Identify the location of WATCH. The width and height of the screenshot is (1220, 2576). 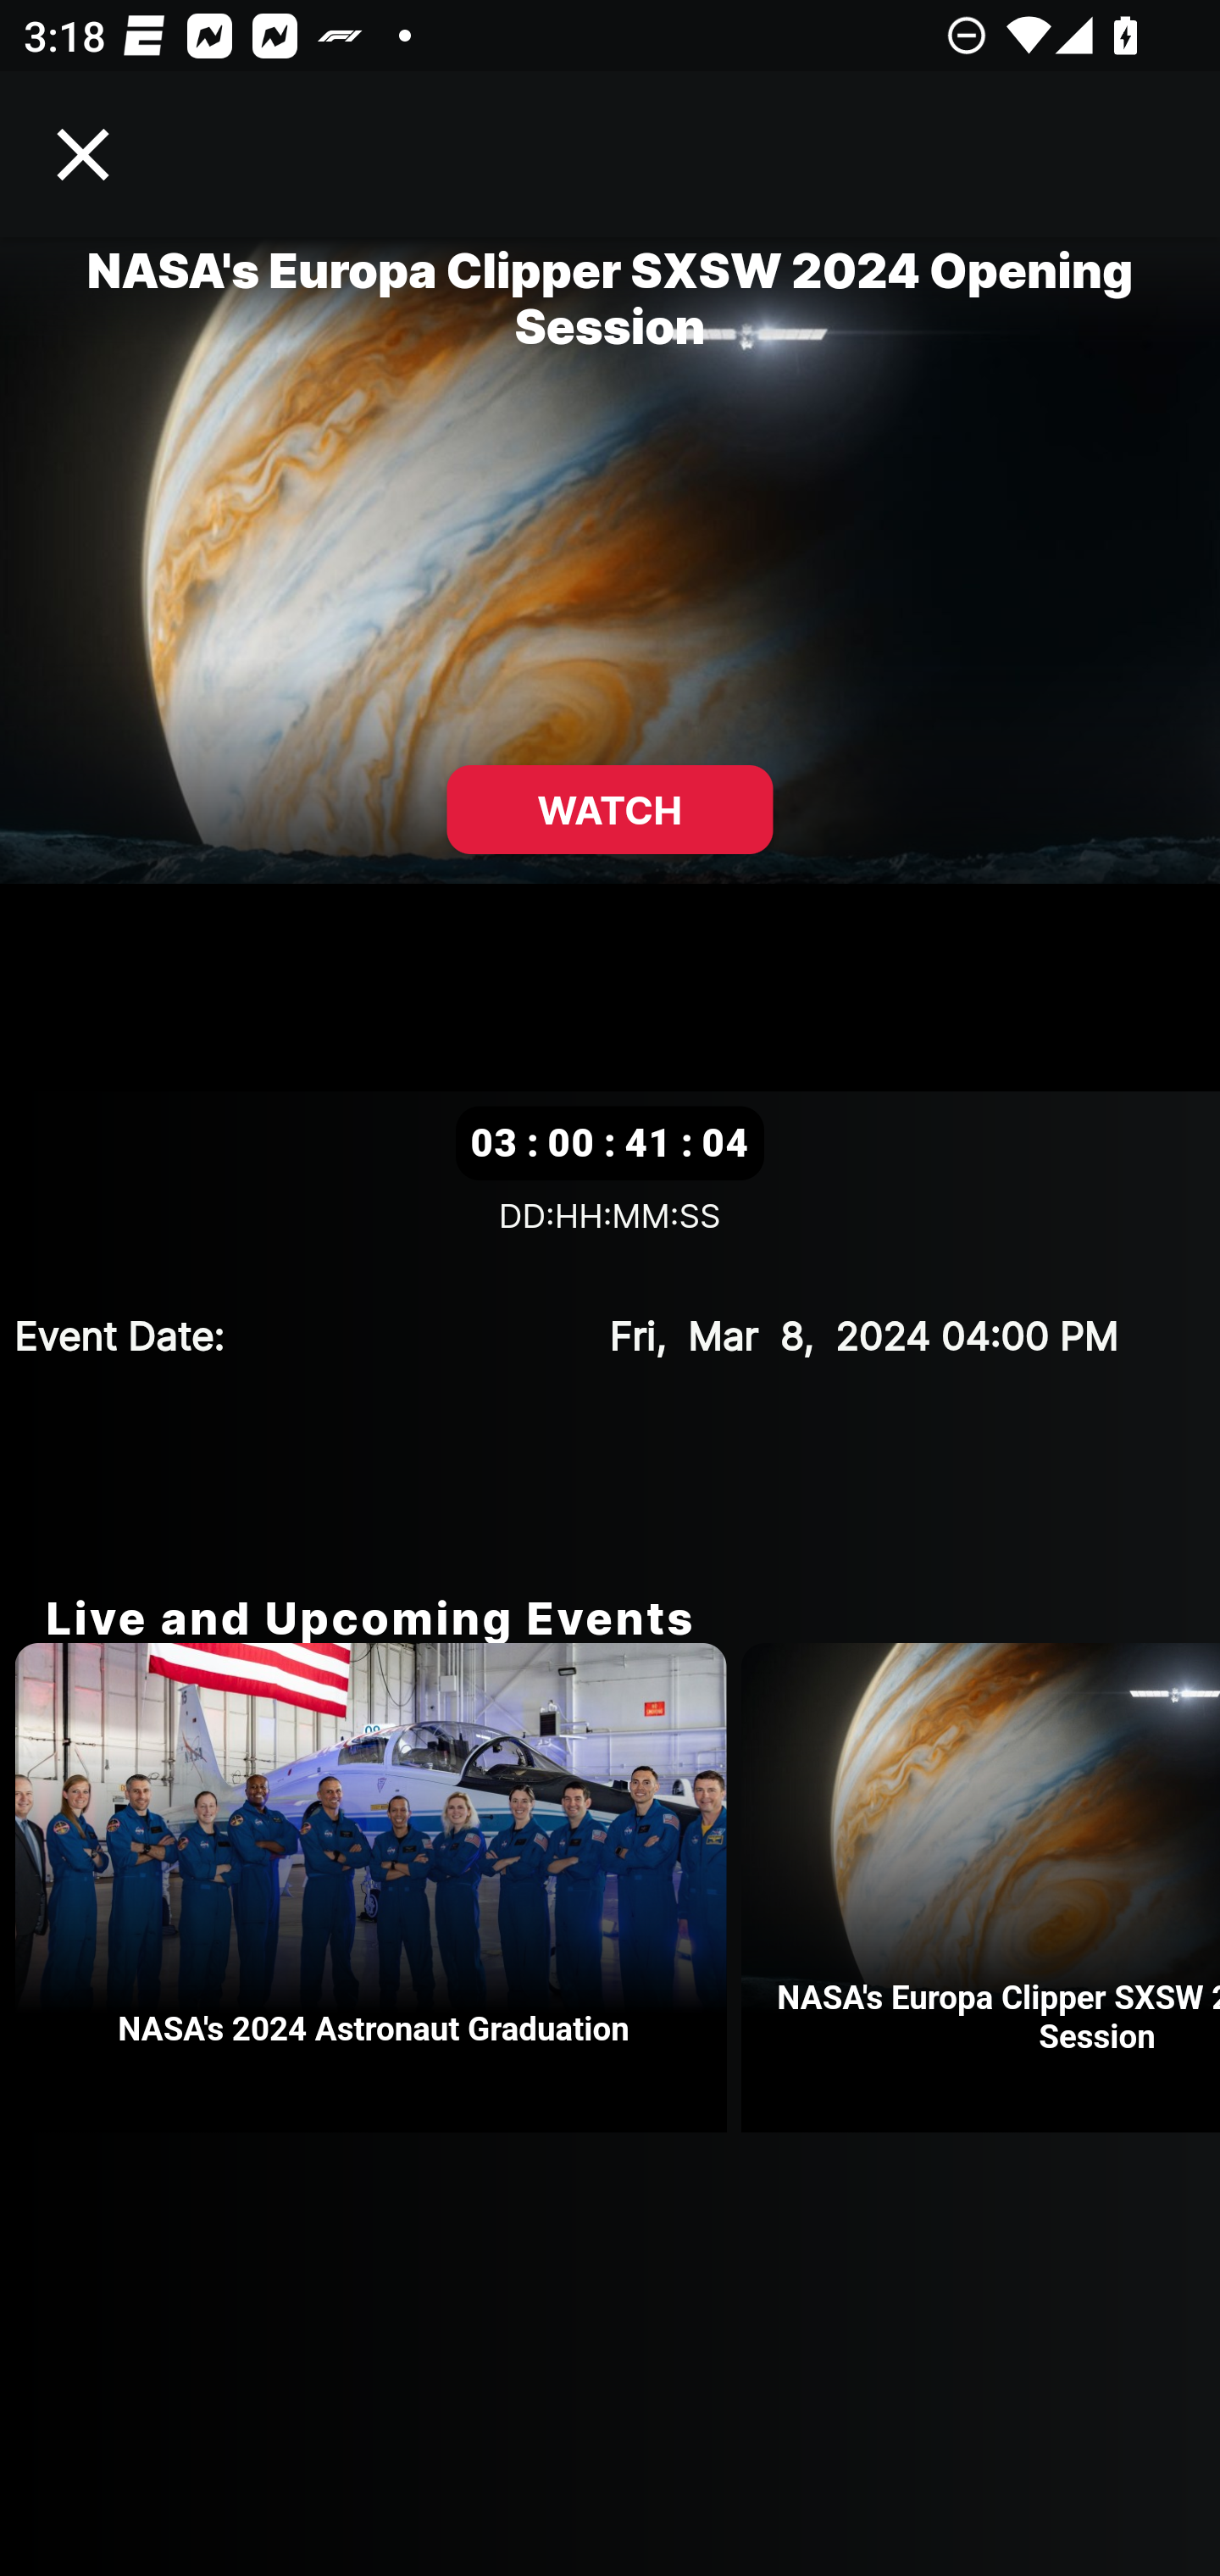
(610, 810).